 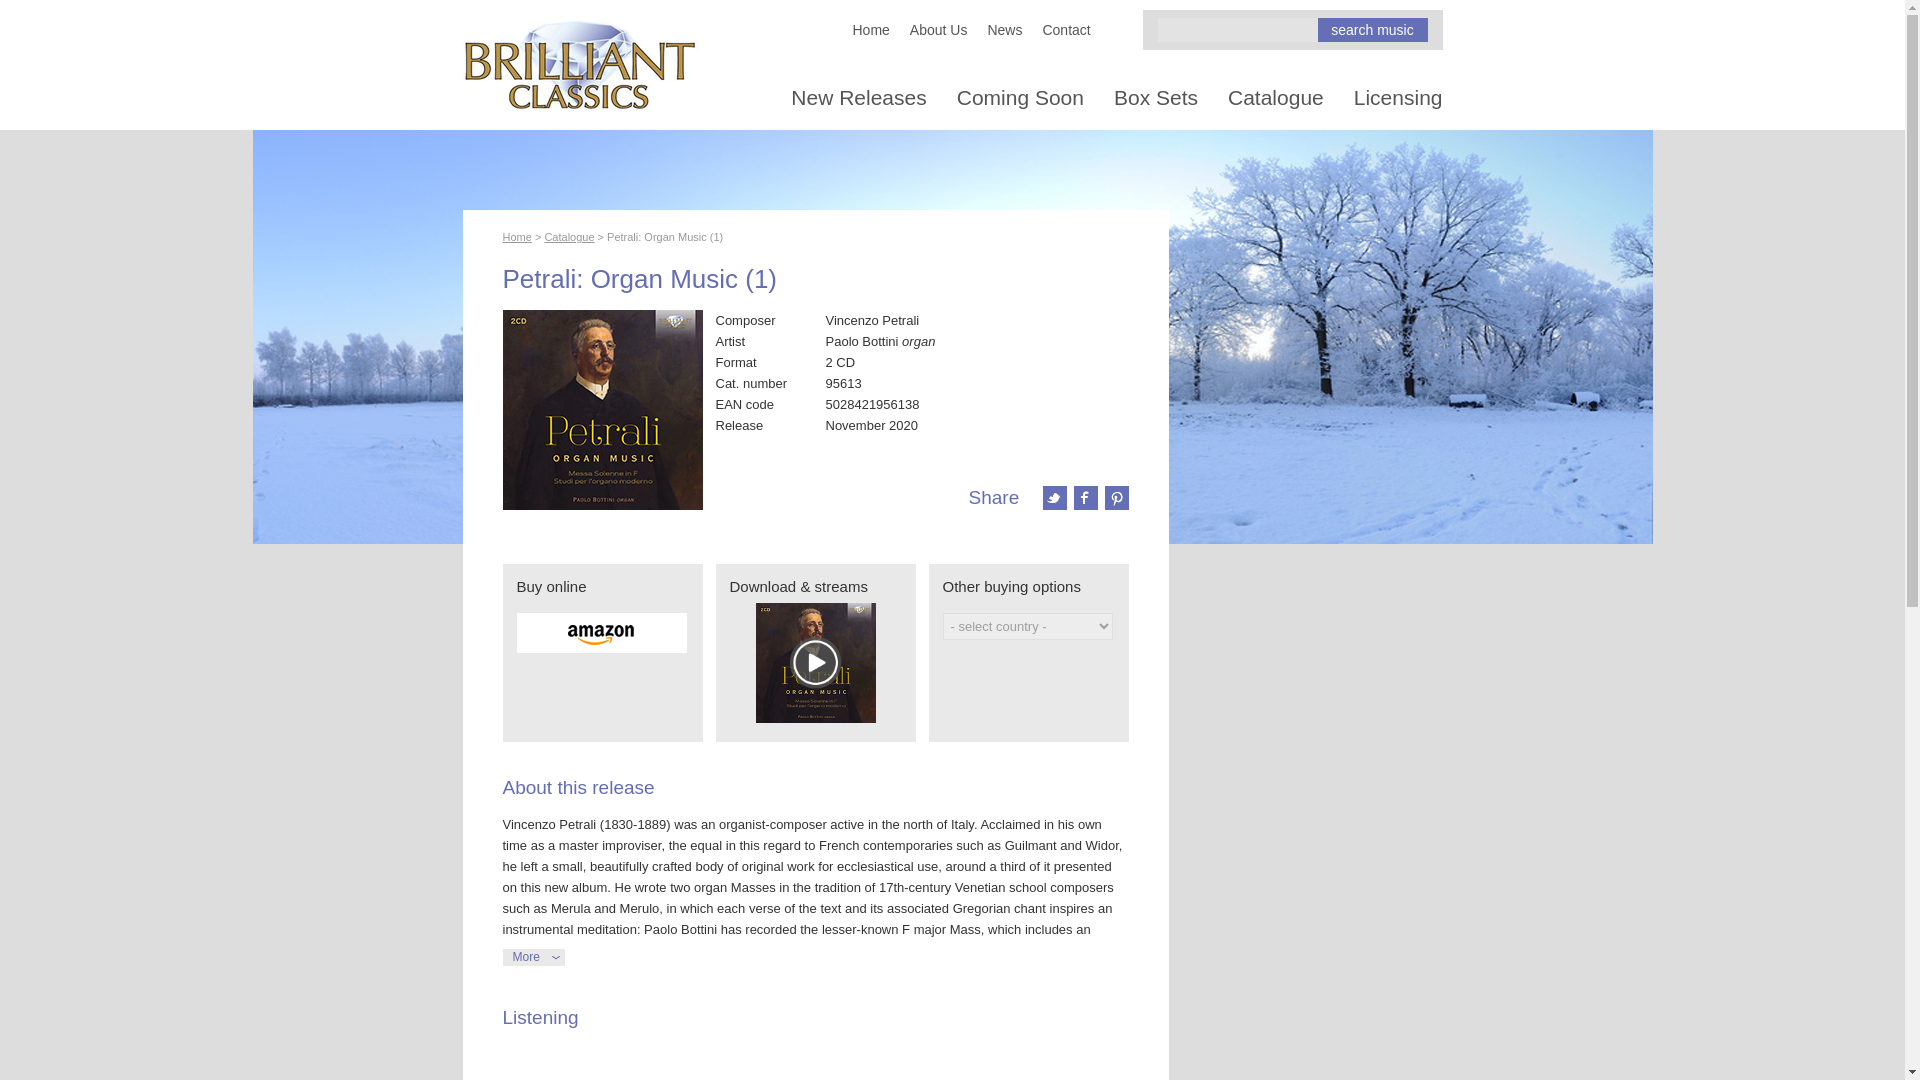 What do you see at coordinates (858, 98) in the screenshot?
I see `New Releases` at bounding box center [858, 98].